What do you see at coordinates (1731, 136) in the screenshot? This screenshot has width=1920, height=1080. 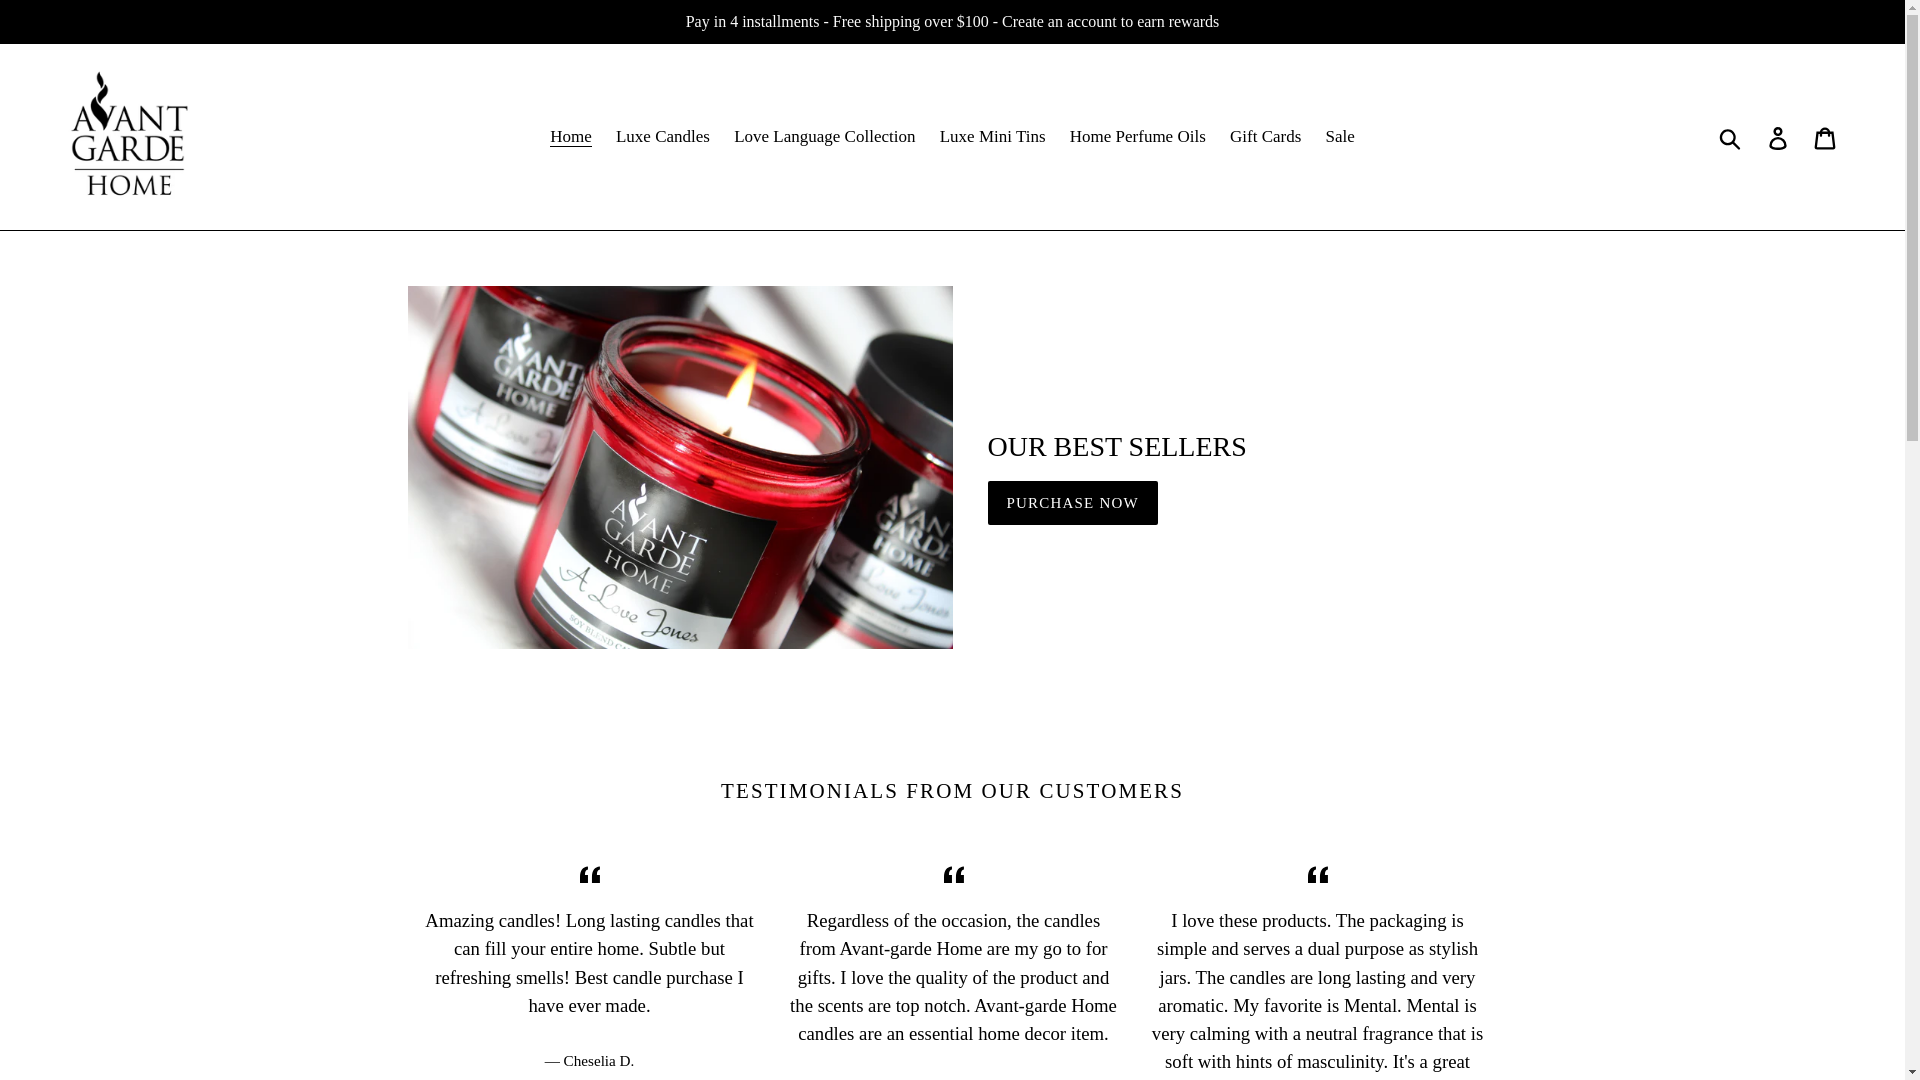 I see `Submit` at bounding box center [1731, 136].